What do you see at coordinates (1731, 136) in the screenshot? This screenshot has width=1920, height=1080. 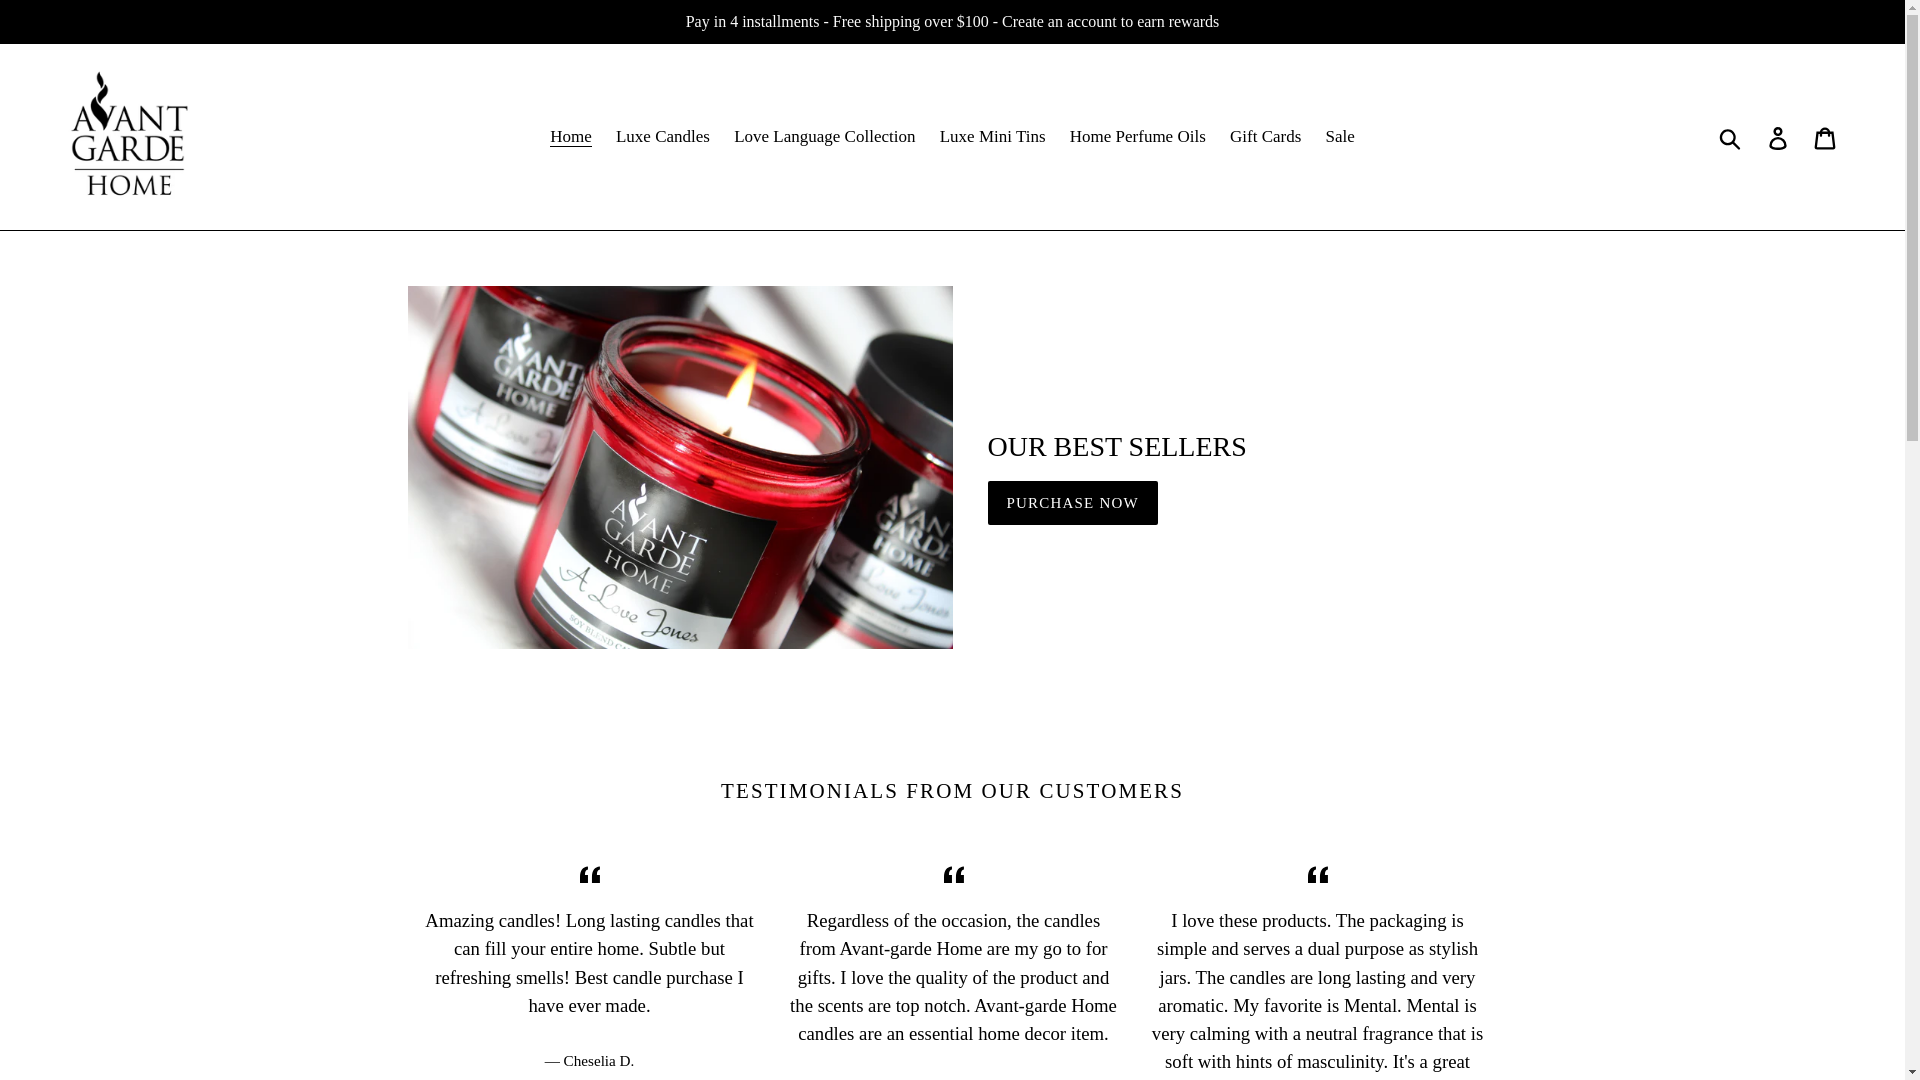 I see `Submit` at bounding box center [1731, 136].